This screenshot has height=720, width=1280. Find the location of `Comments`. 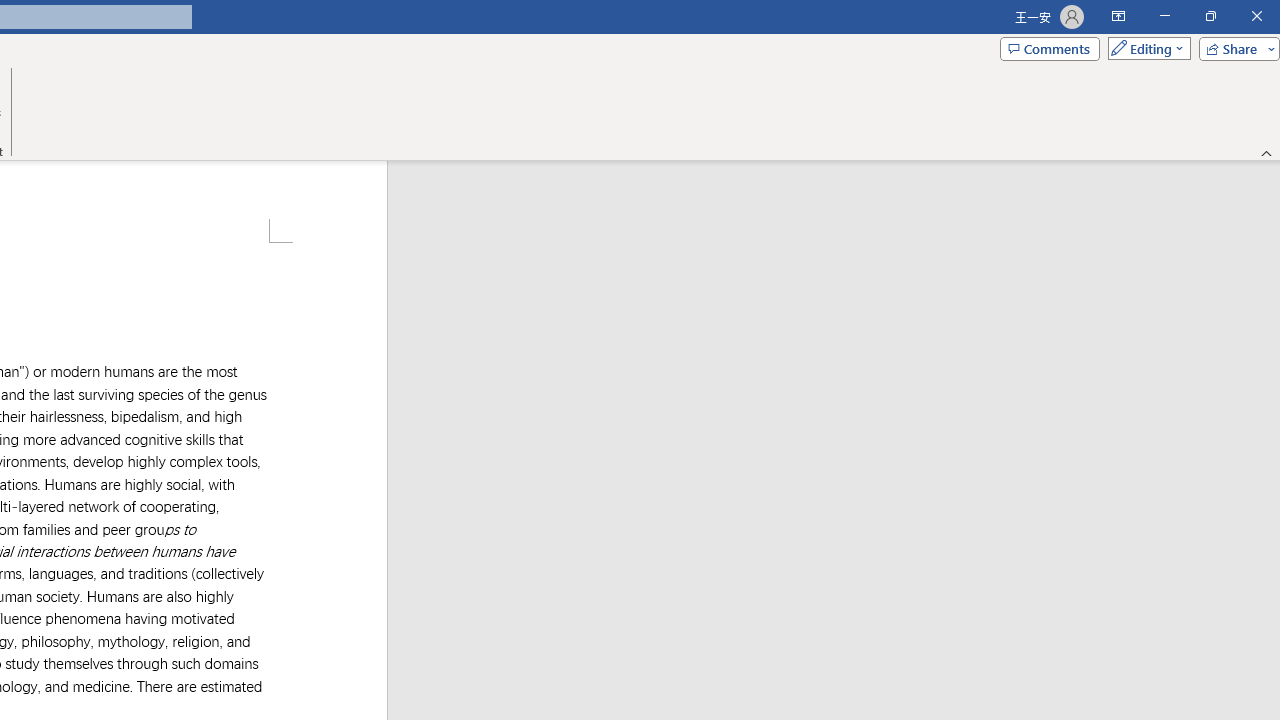

Comments is located at coordinates (1049, 48).